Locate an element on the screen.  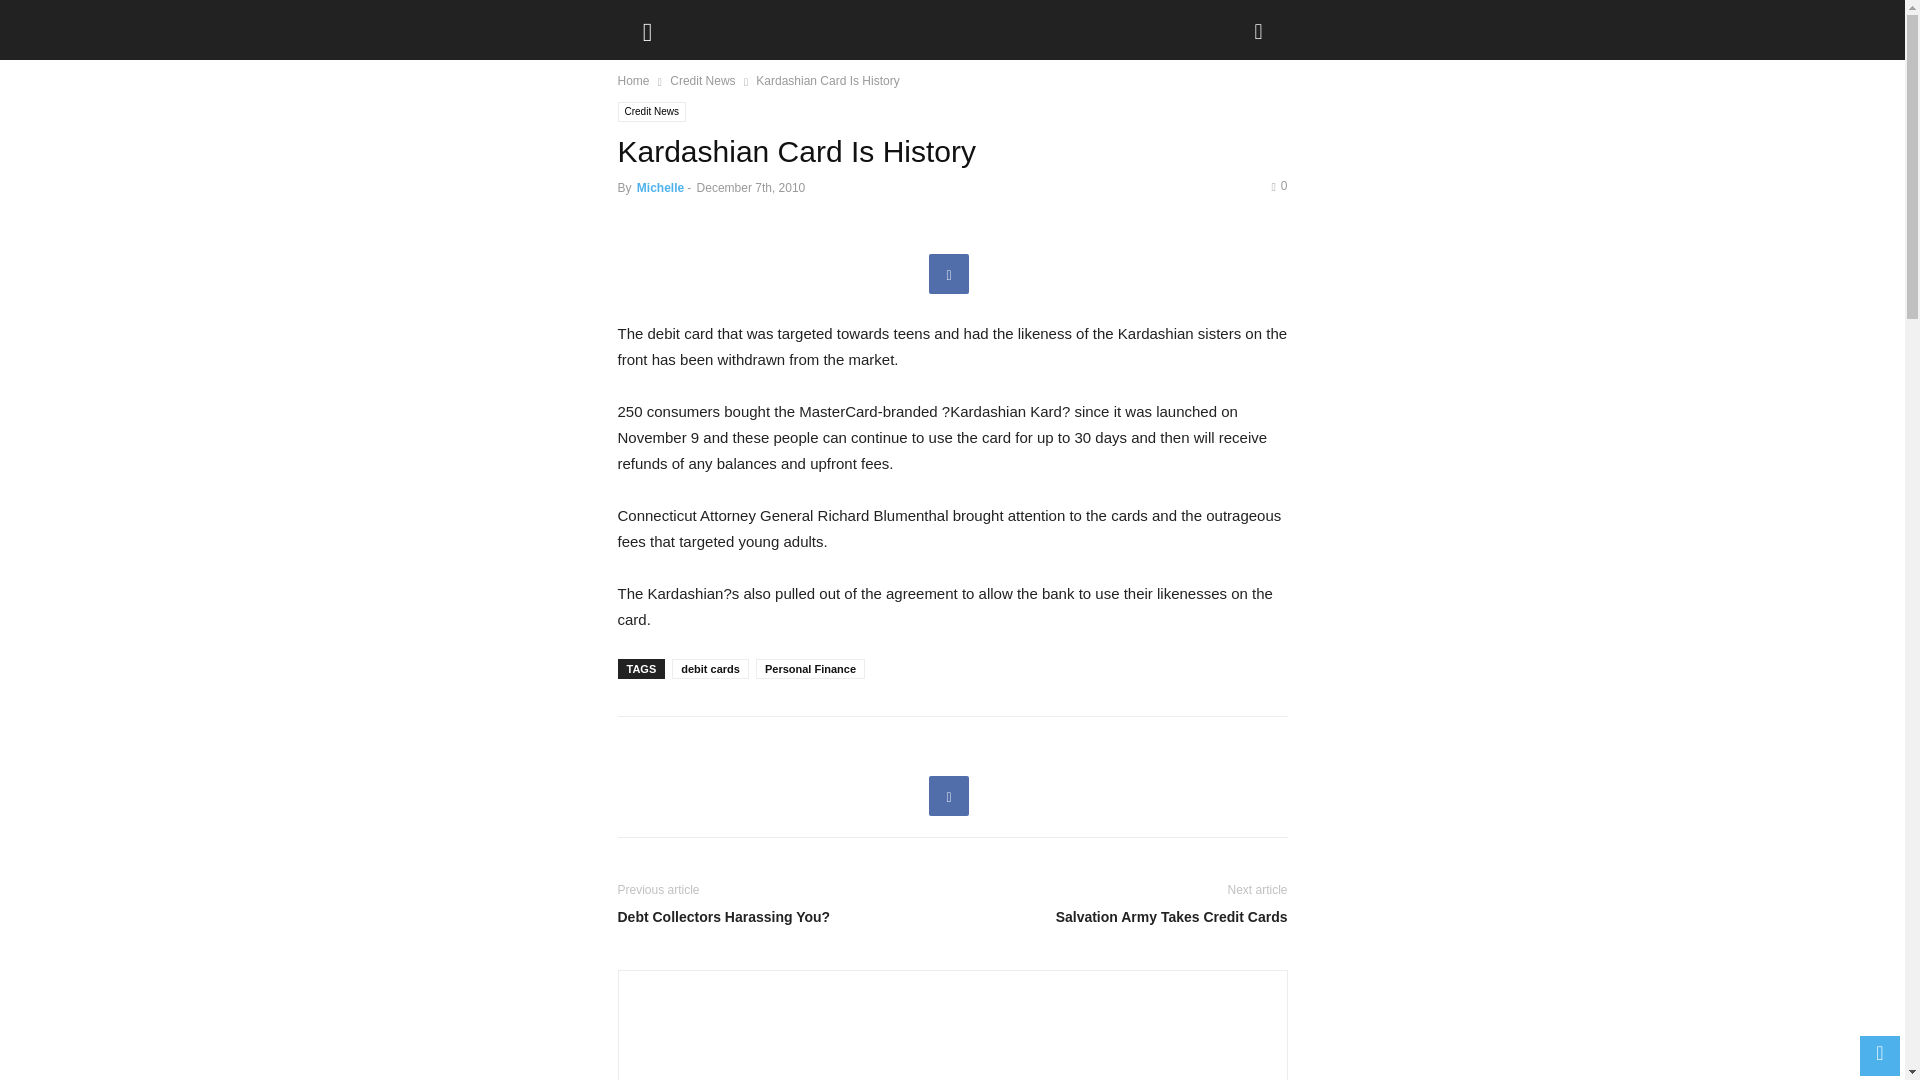
debit cards is located at coordinates (710, 668).